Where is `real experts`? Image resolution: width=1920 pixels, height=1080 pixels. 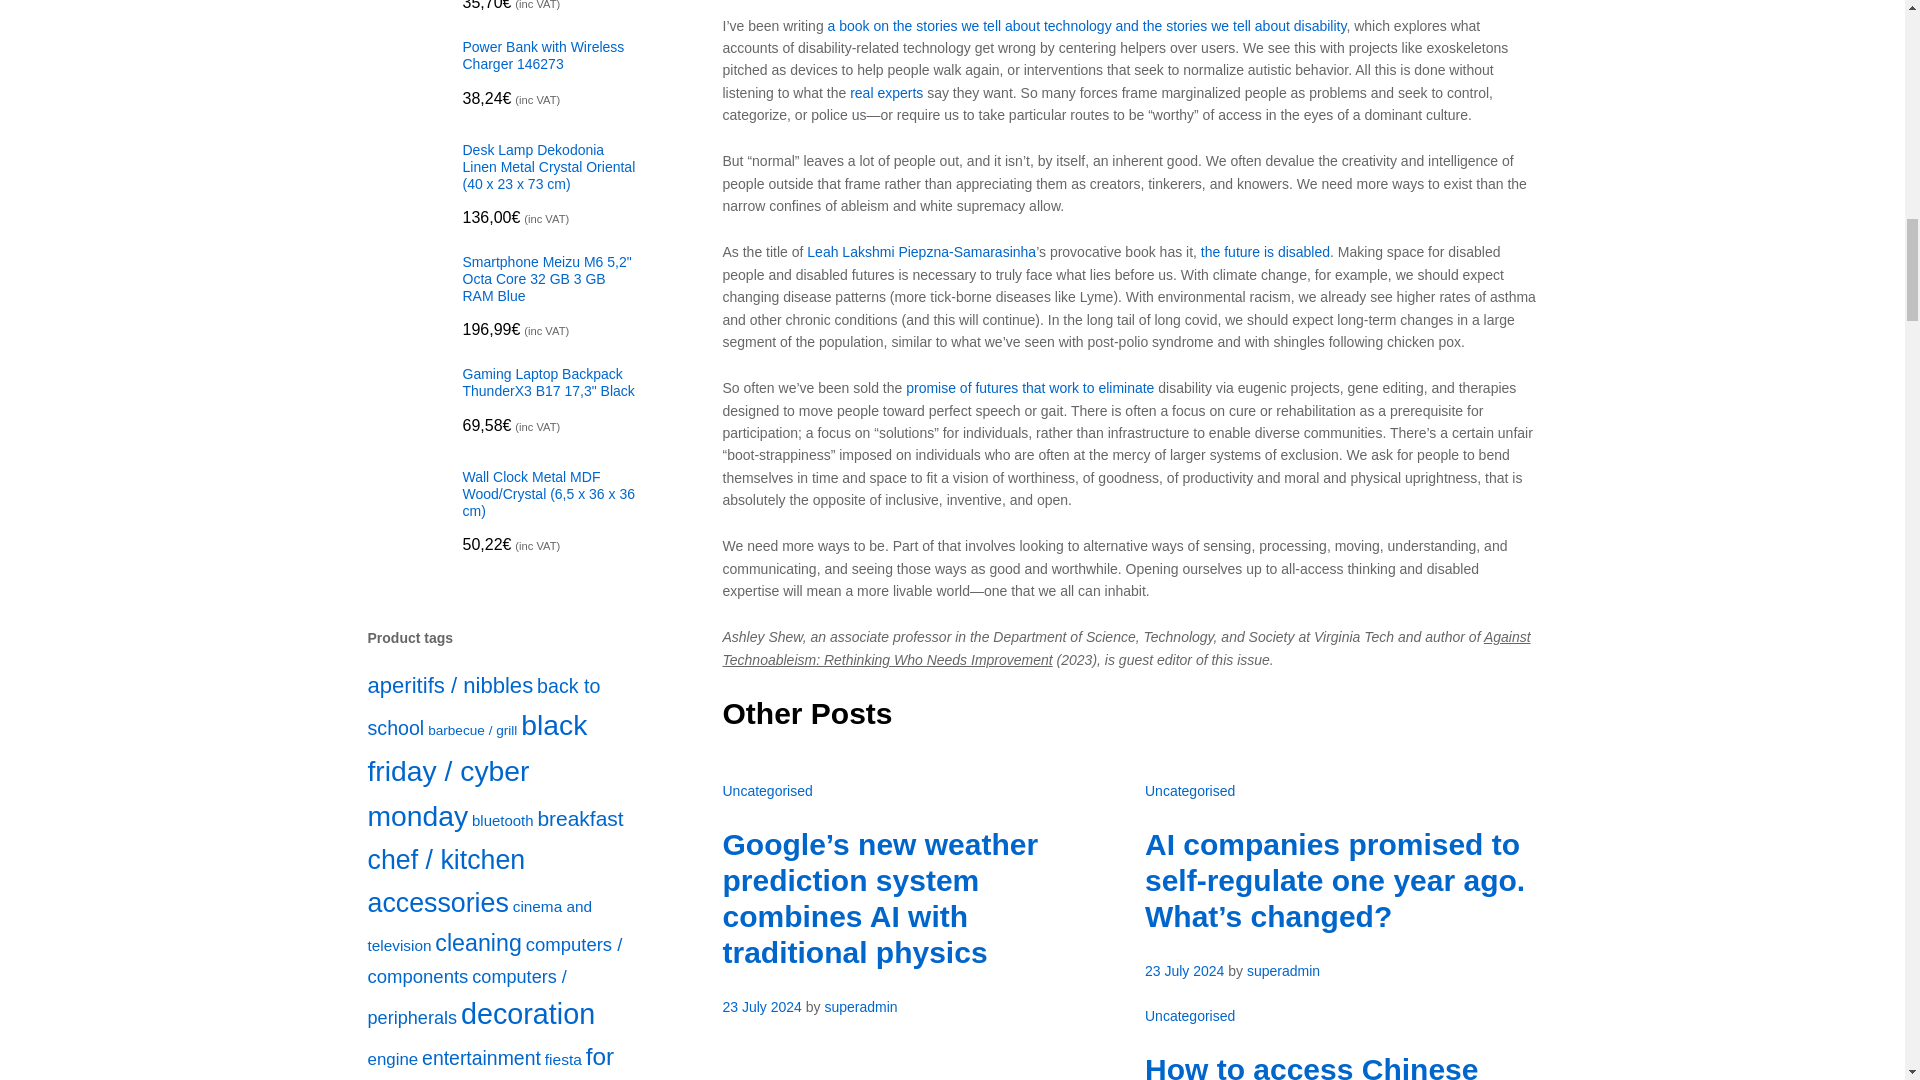
real experts is located at coordinates (886, 93).